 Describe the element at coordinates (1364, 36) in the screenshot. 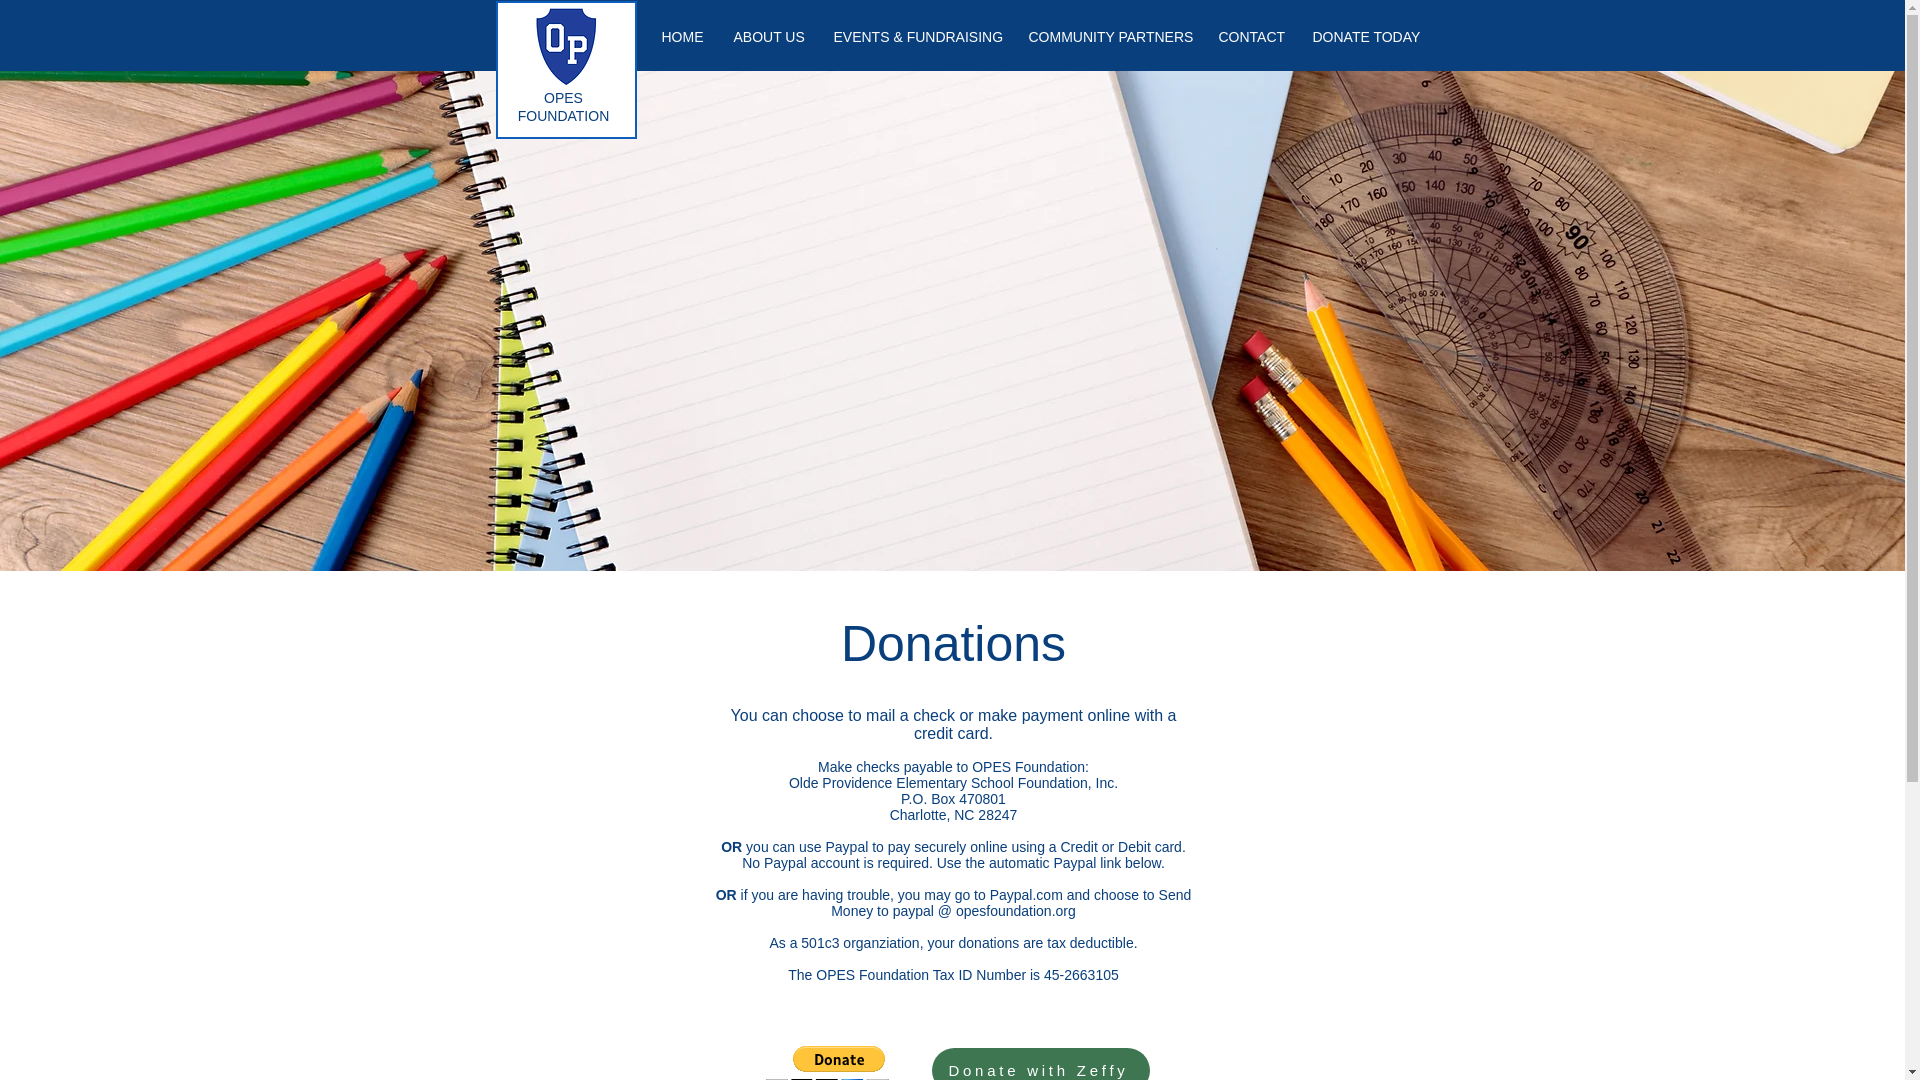

I see `DONATE TODAY` at that location.